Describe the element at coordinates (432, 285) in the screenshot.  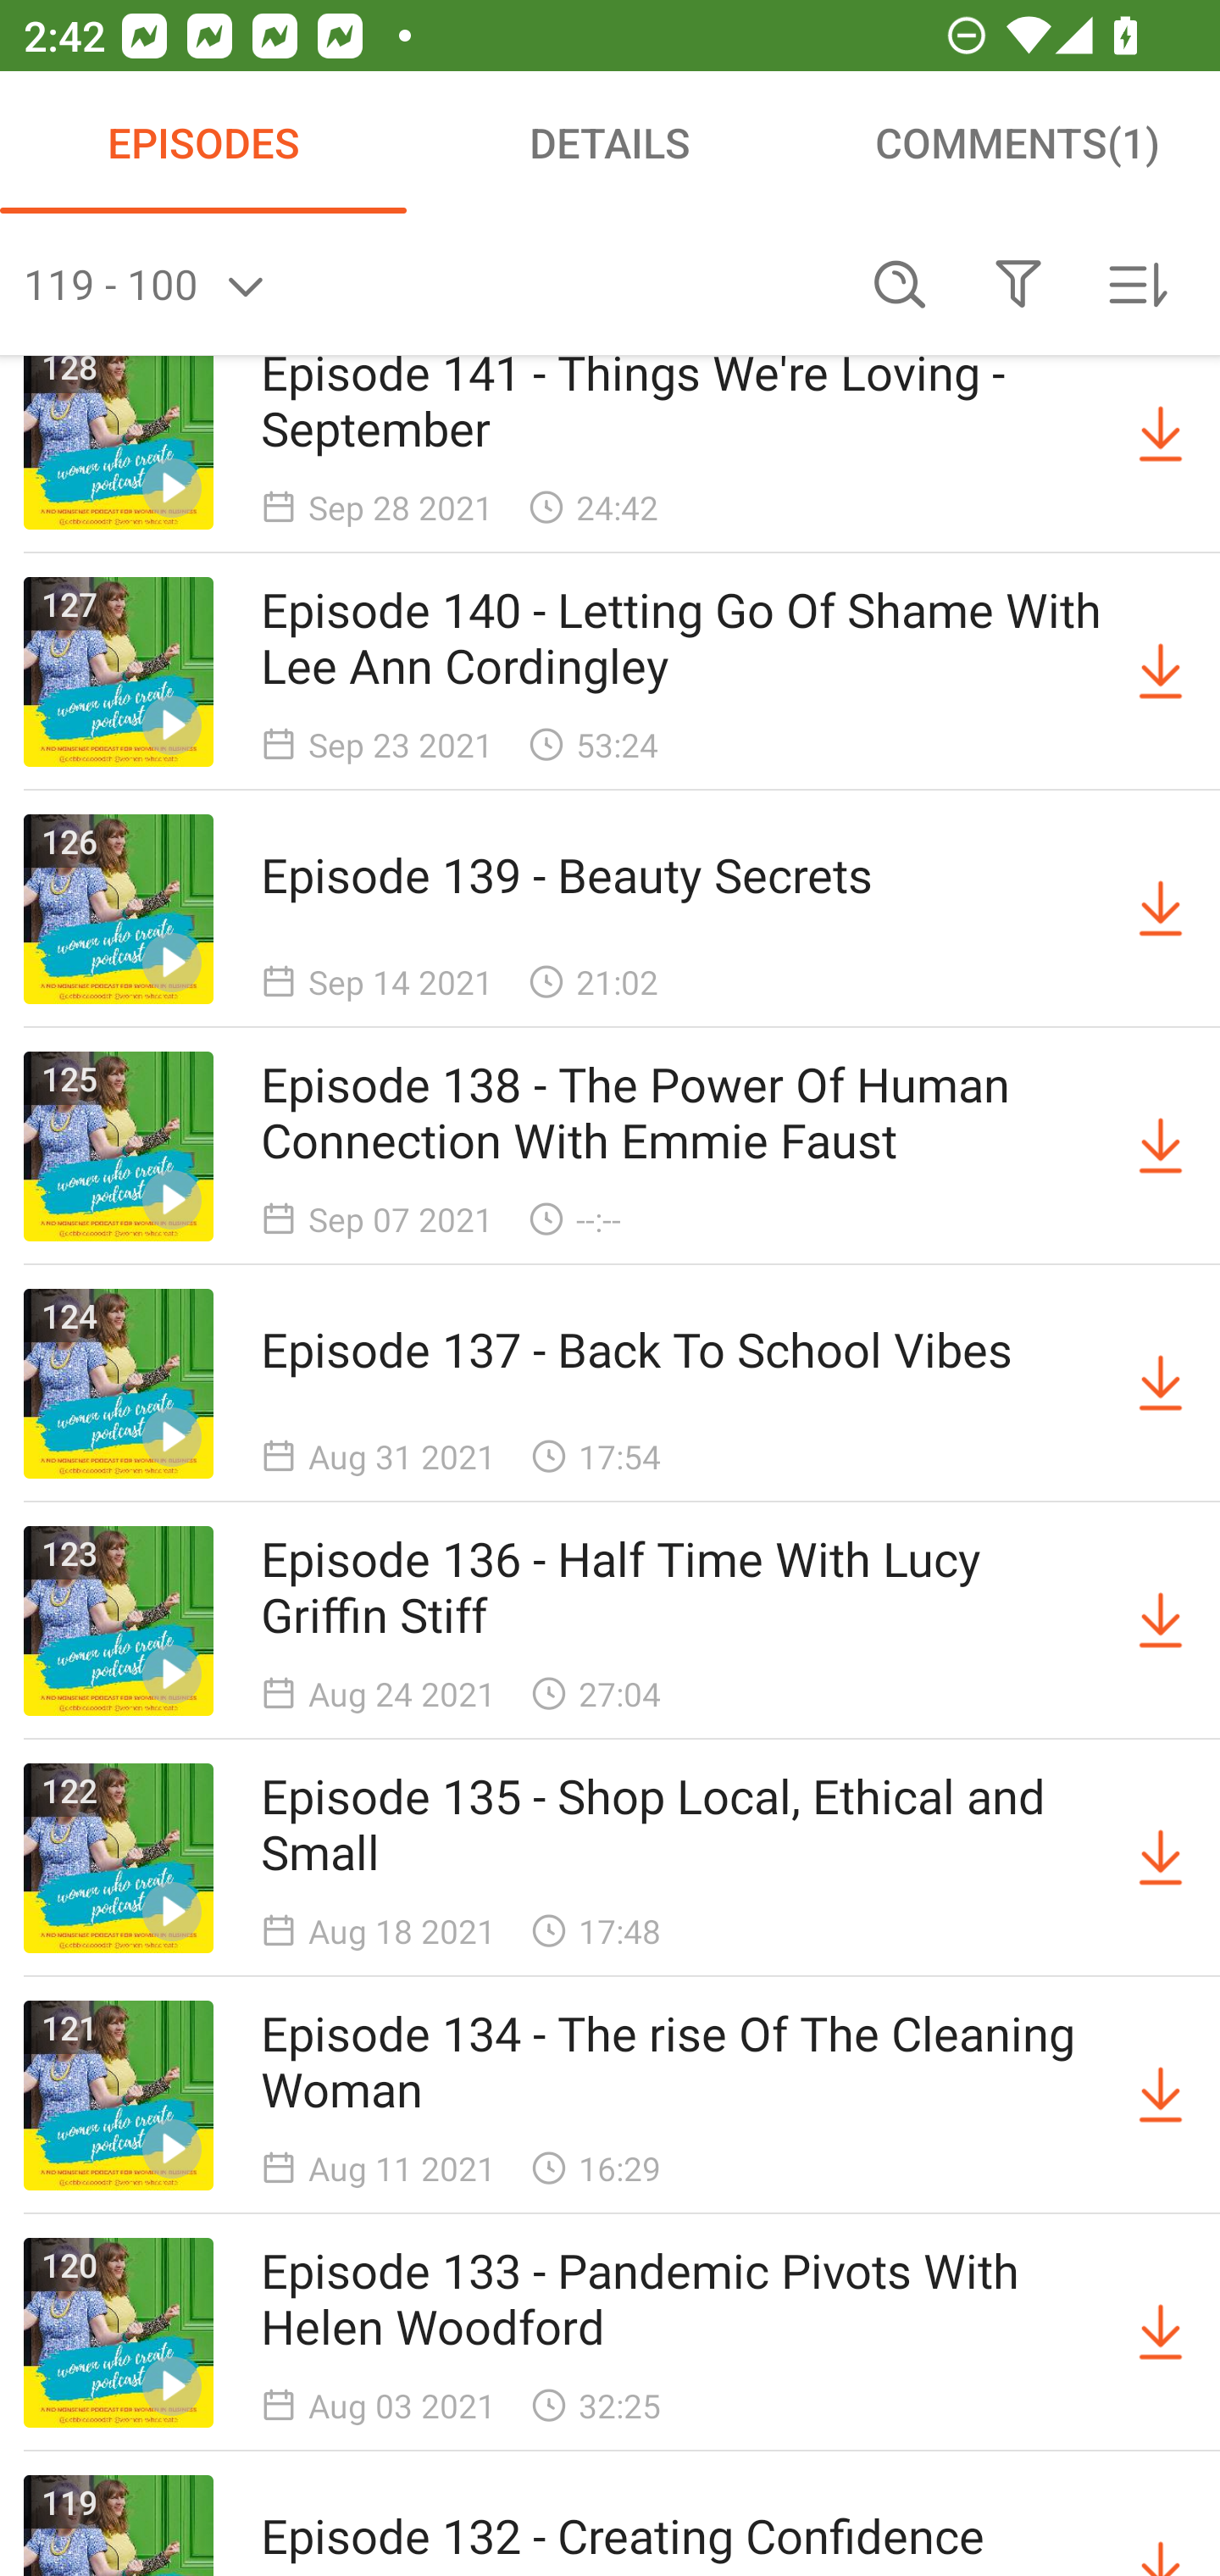
I see `119 - 100 ` at that location.